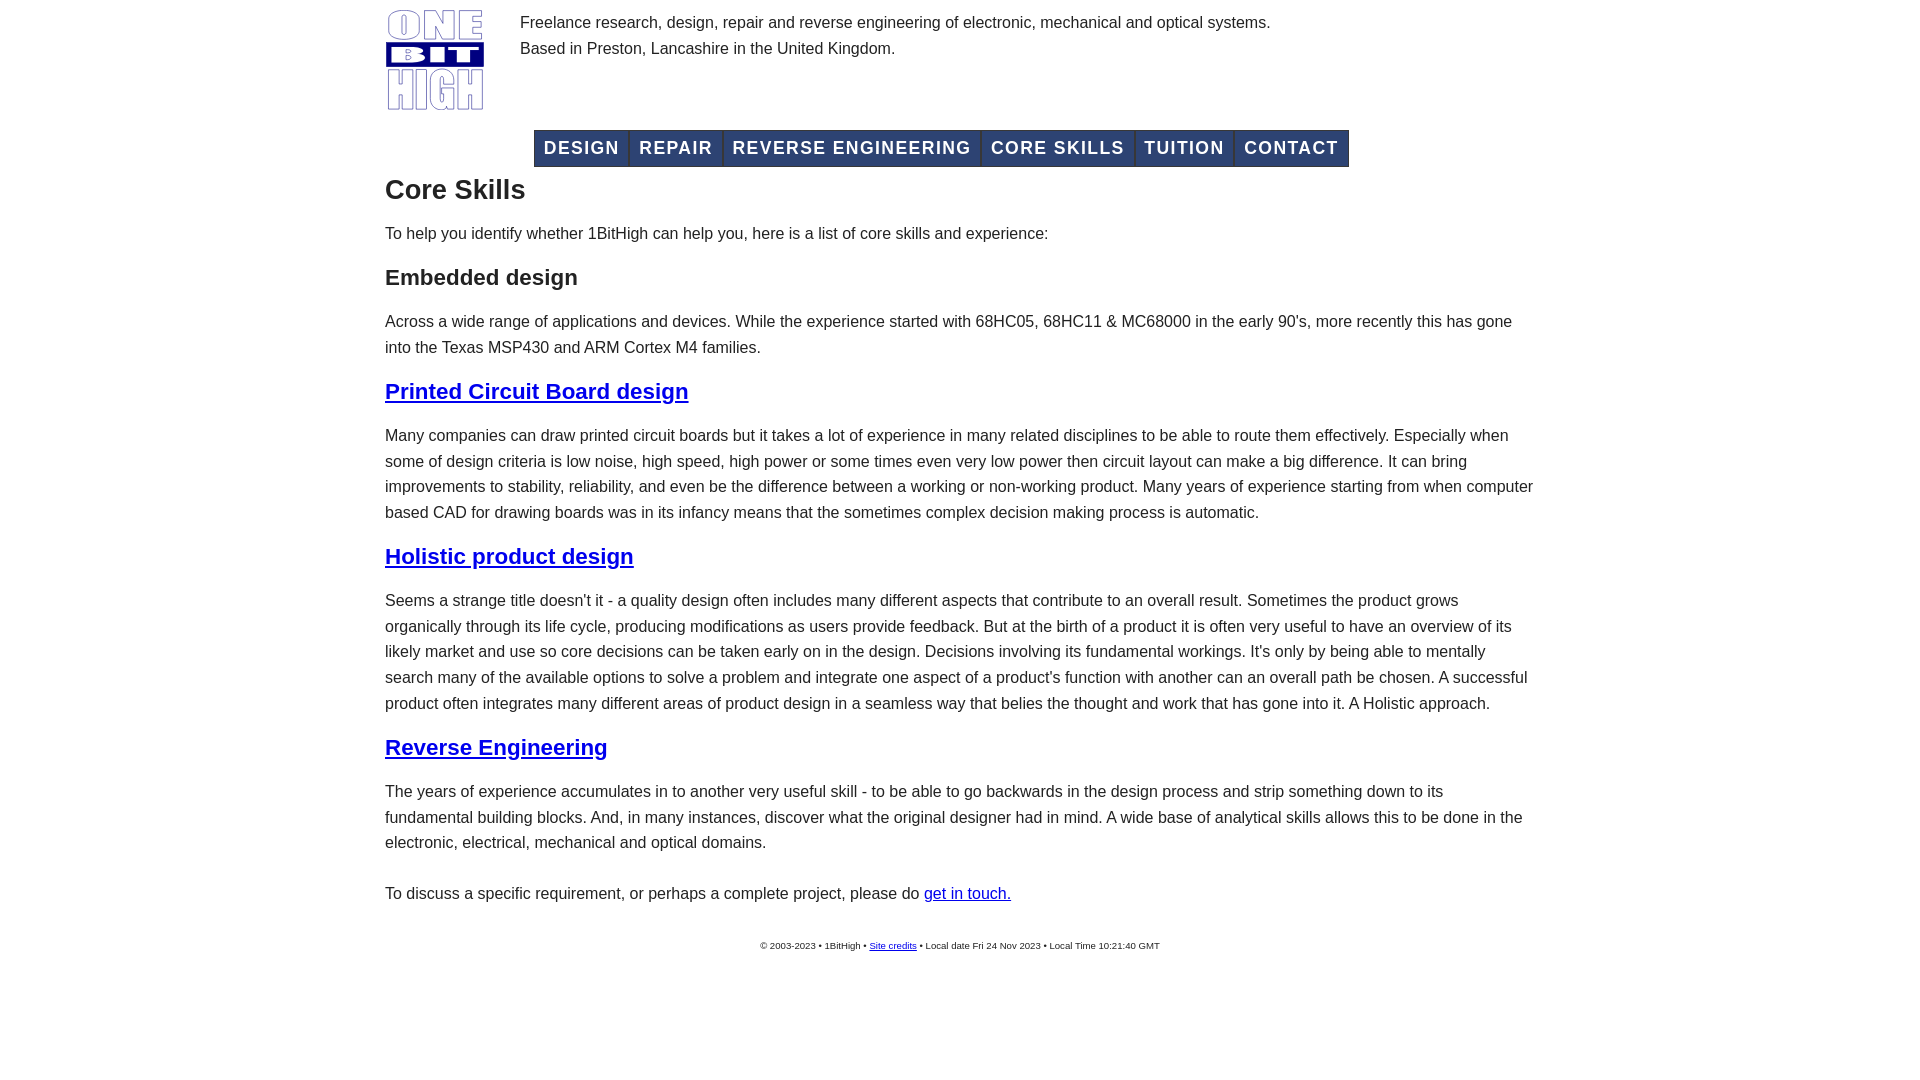  I want to click on TUITION, so click(1185, 148).